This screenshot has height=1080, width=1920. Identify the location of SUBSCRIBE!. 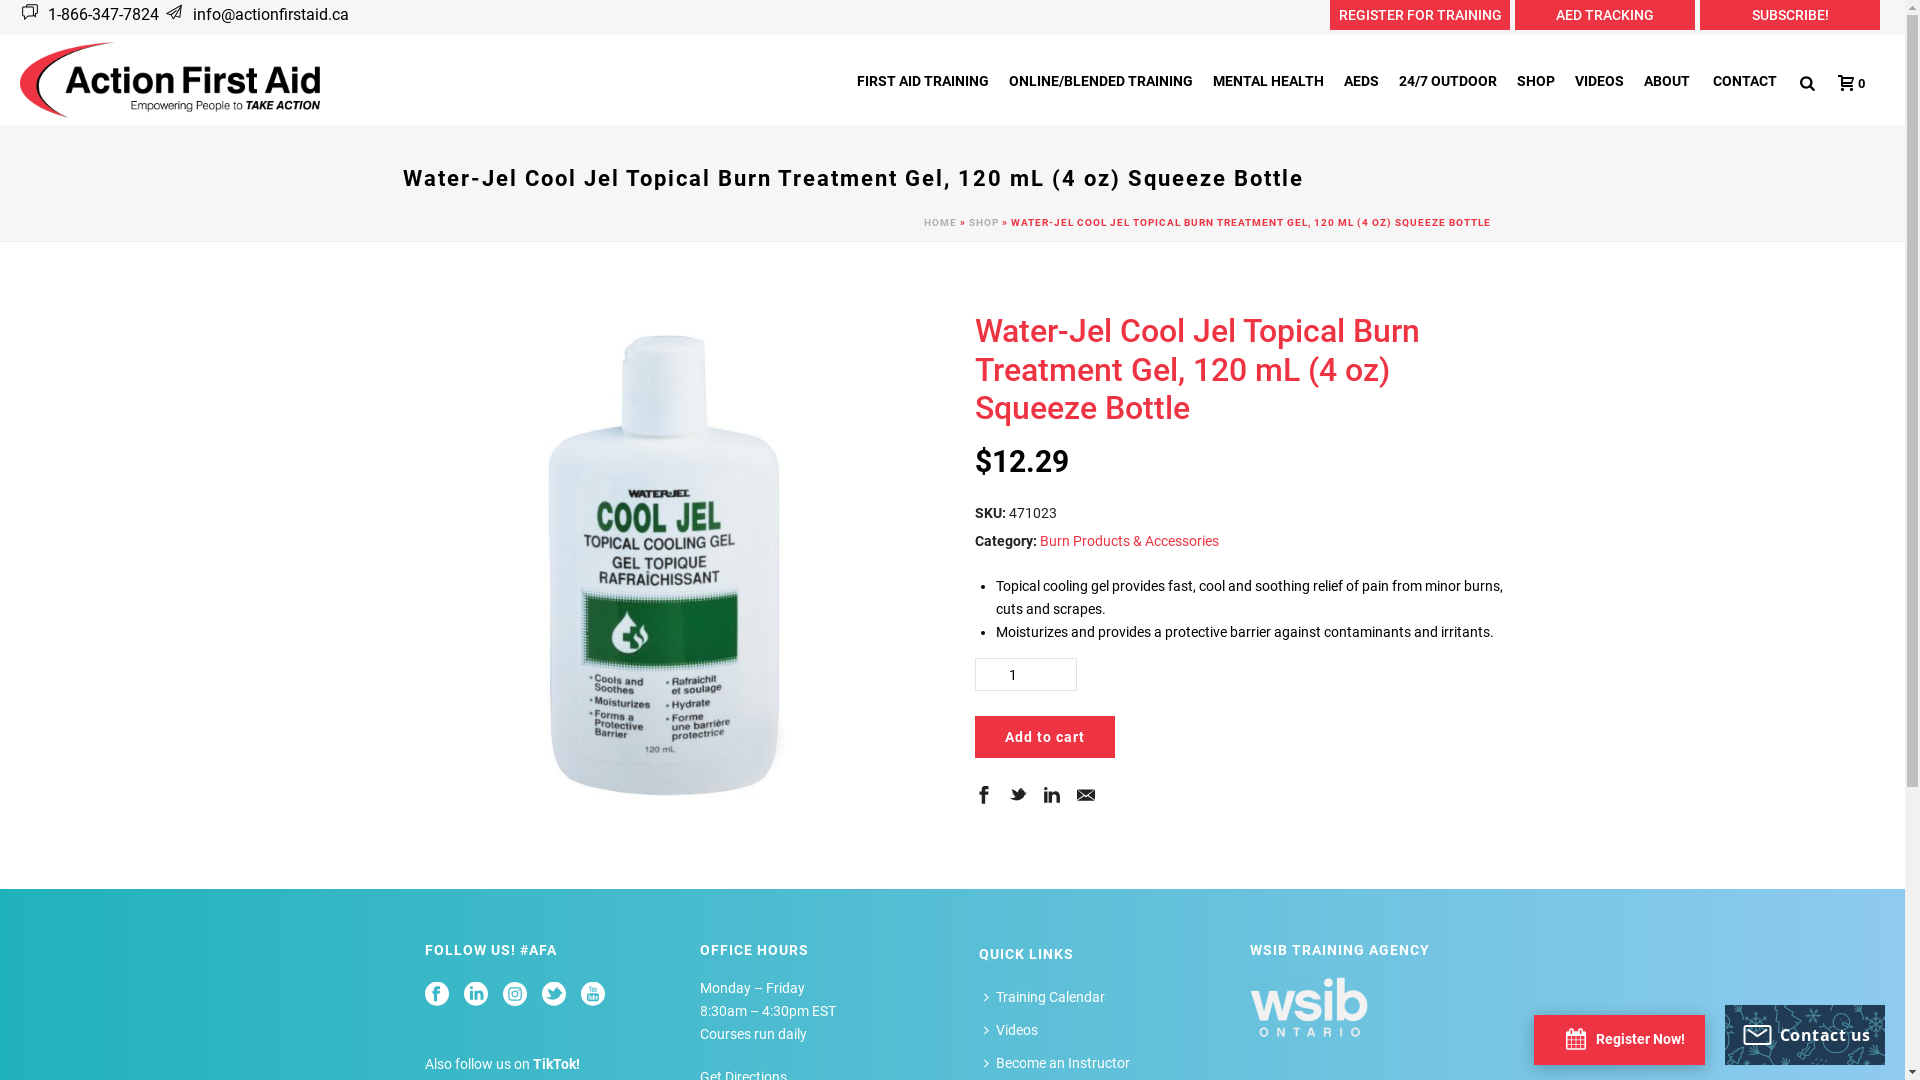
(1790, 15).